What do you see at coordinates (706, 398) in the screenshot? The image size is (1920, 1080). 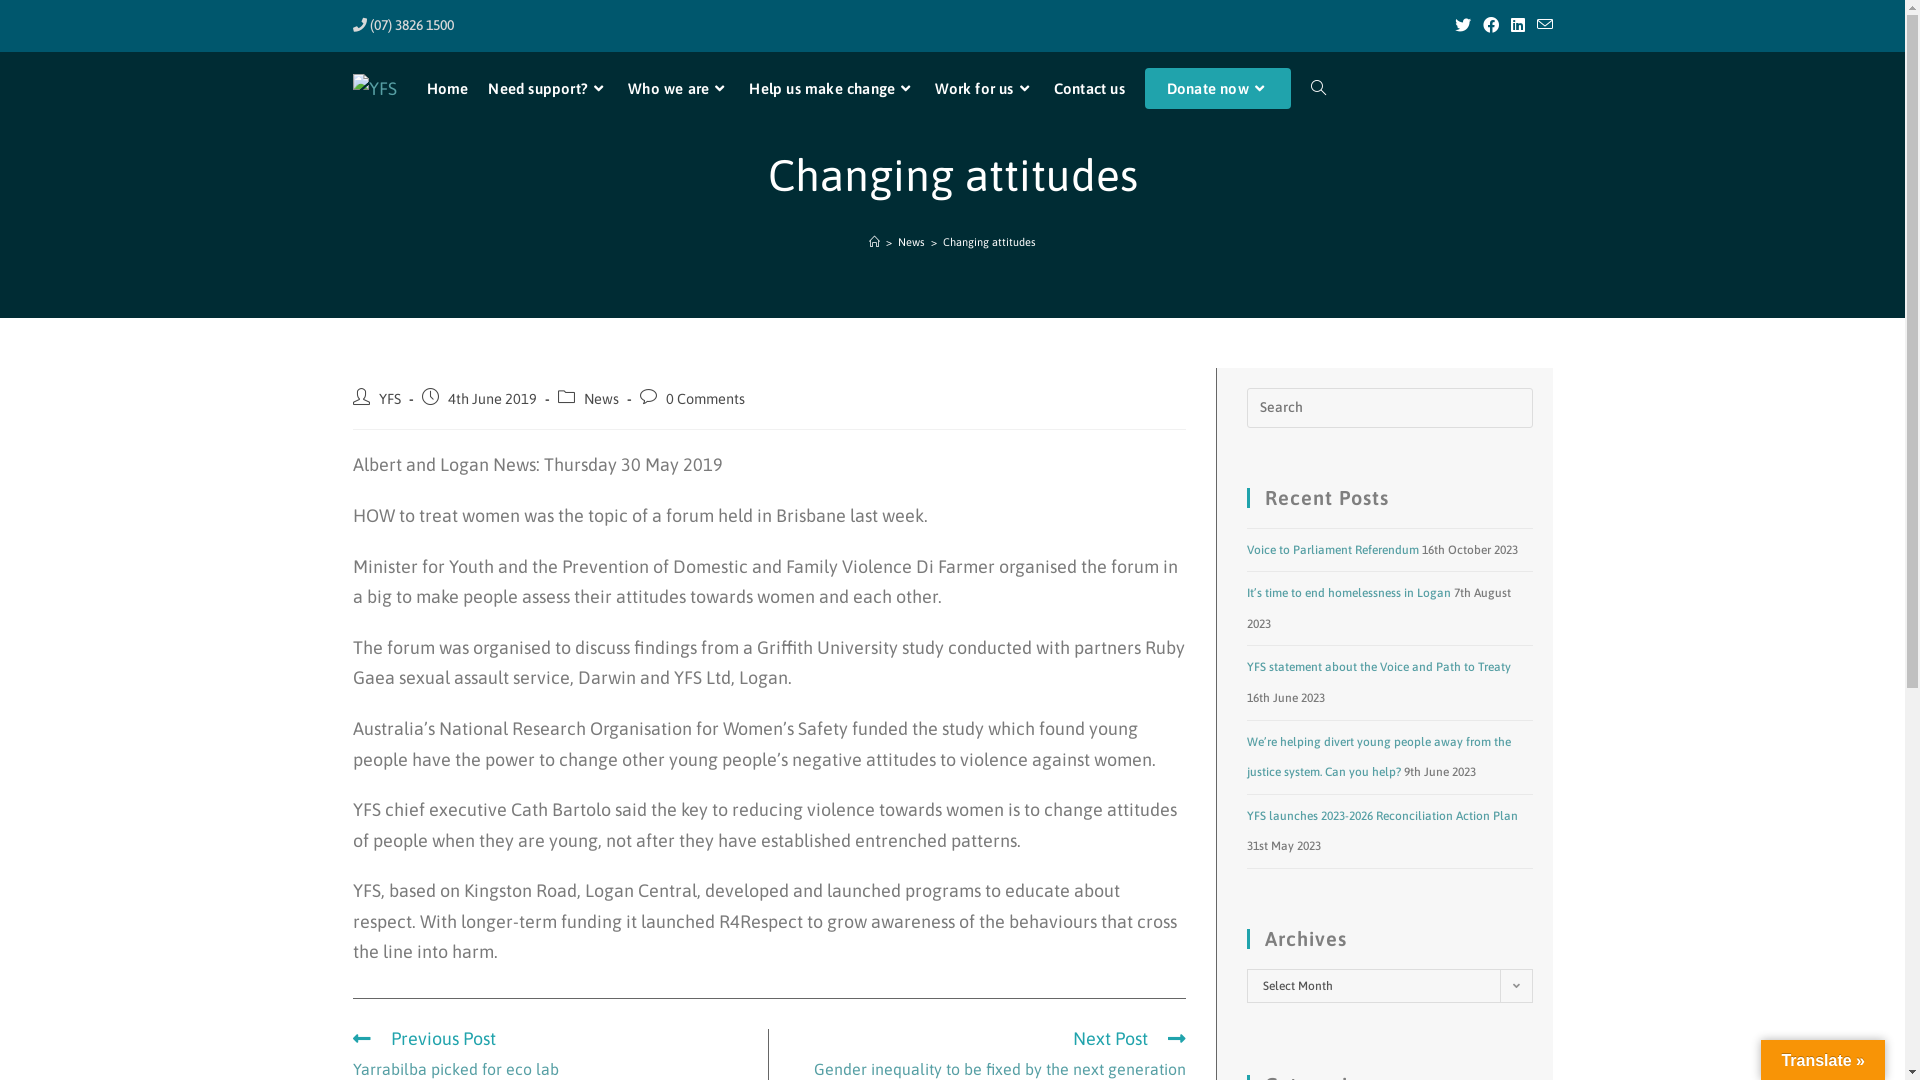 I see `0 Comments` at bounding box center [706, 398].